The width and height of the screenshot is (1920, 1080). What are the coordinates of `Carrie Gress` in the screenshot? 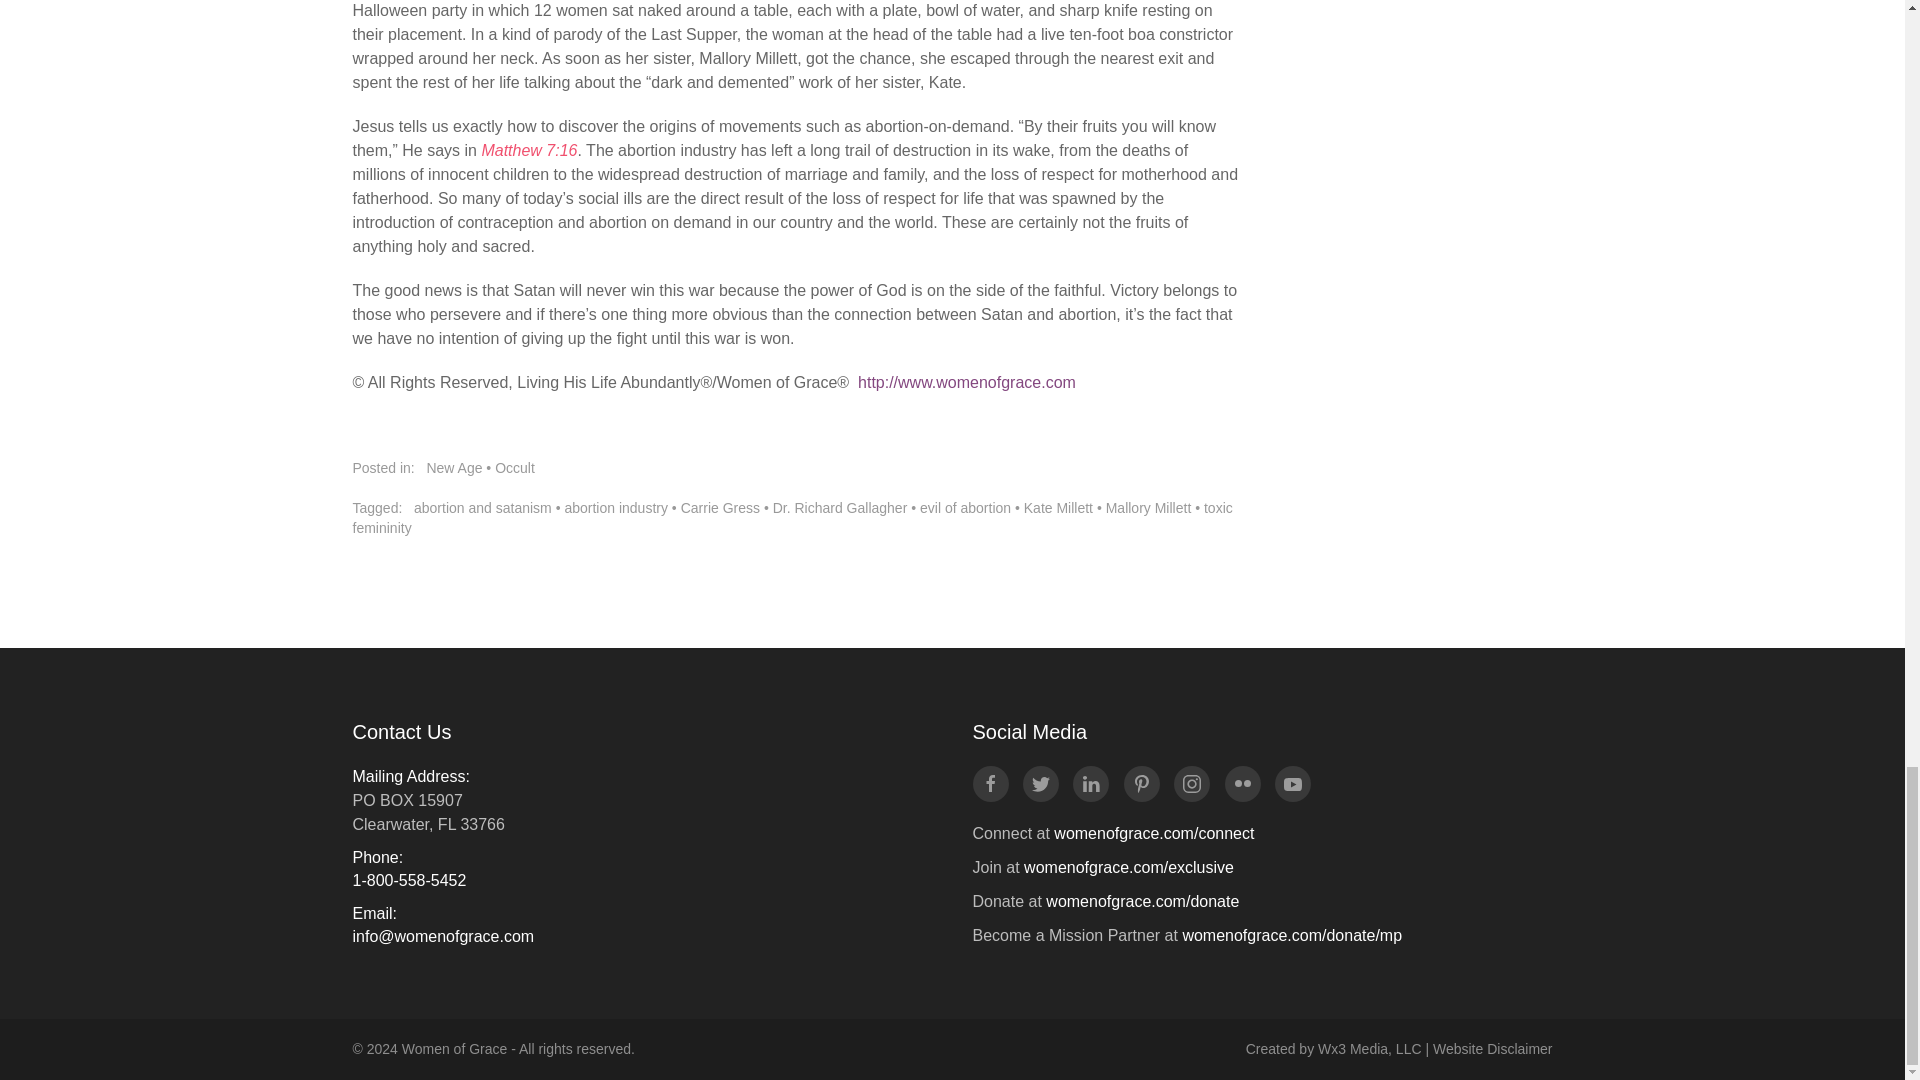 It's located at (720, 508).